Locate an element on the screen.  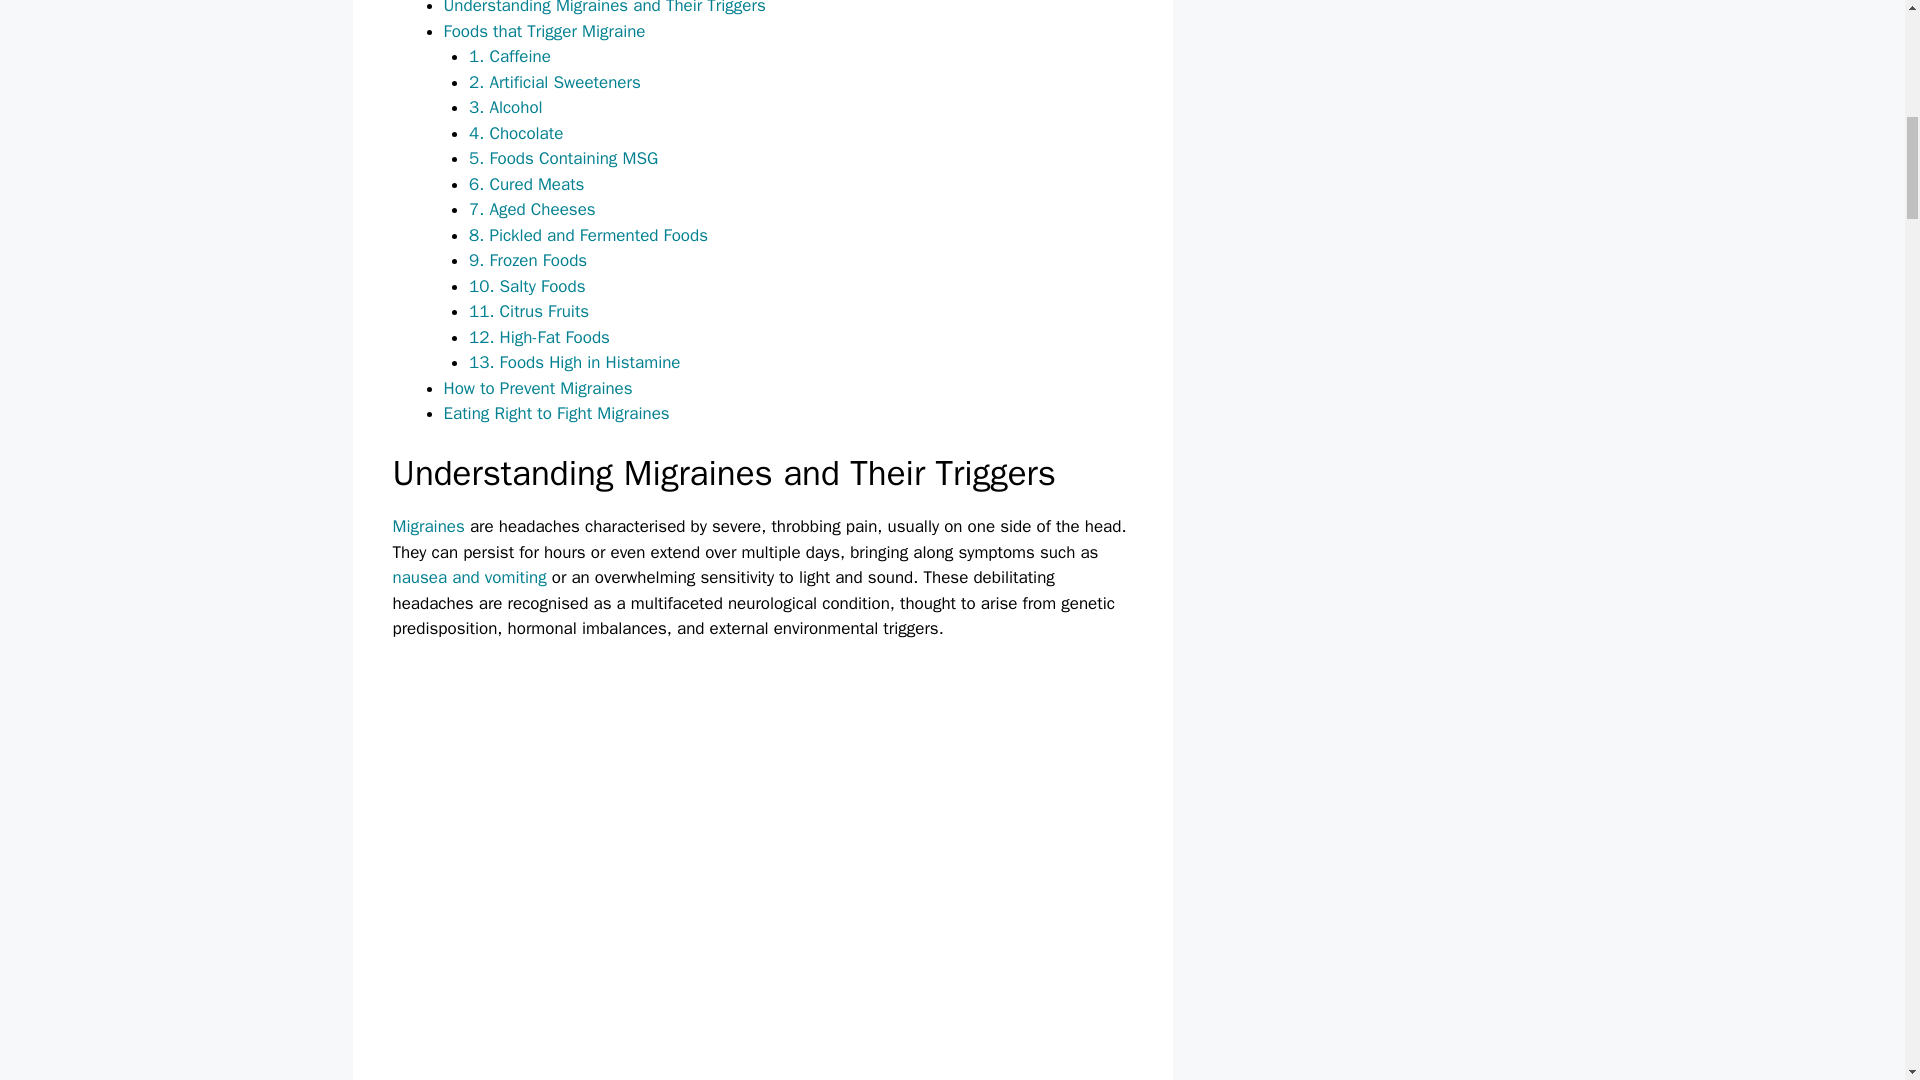
10. Salty Foods is located at coordinates (526, 286).